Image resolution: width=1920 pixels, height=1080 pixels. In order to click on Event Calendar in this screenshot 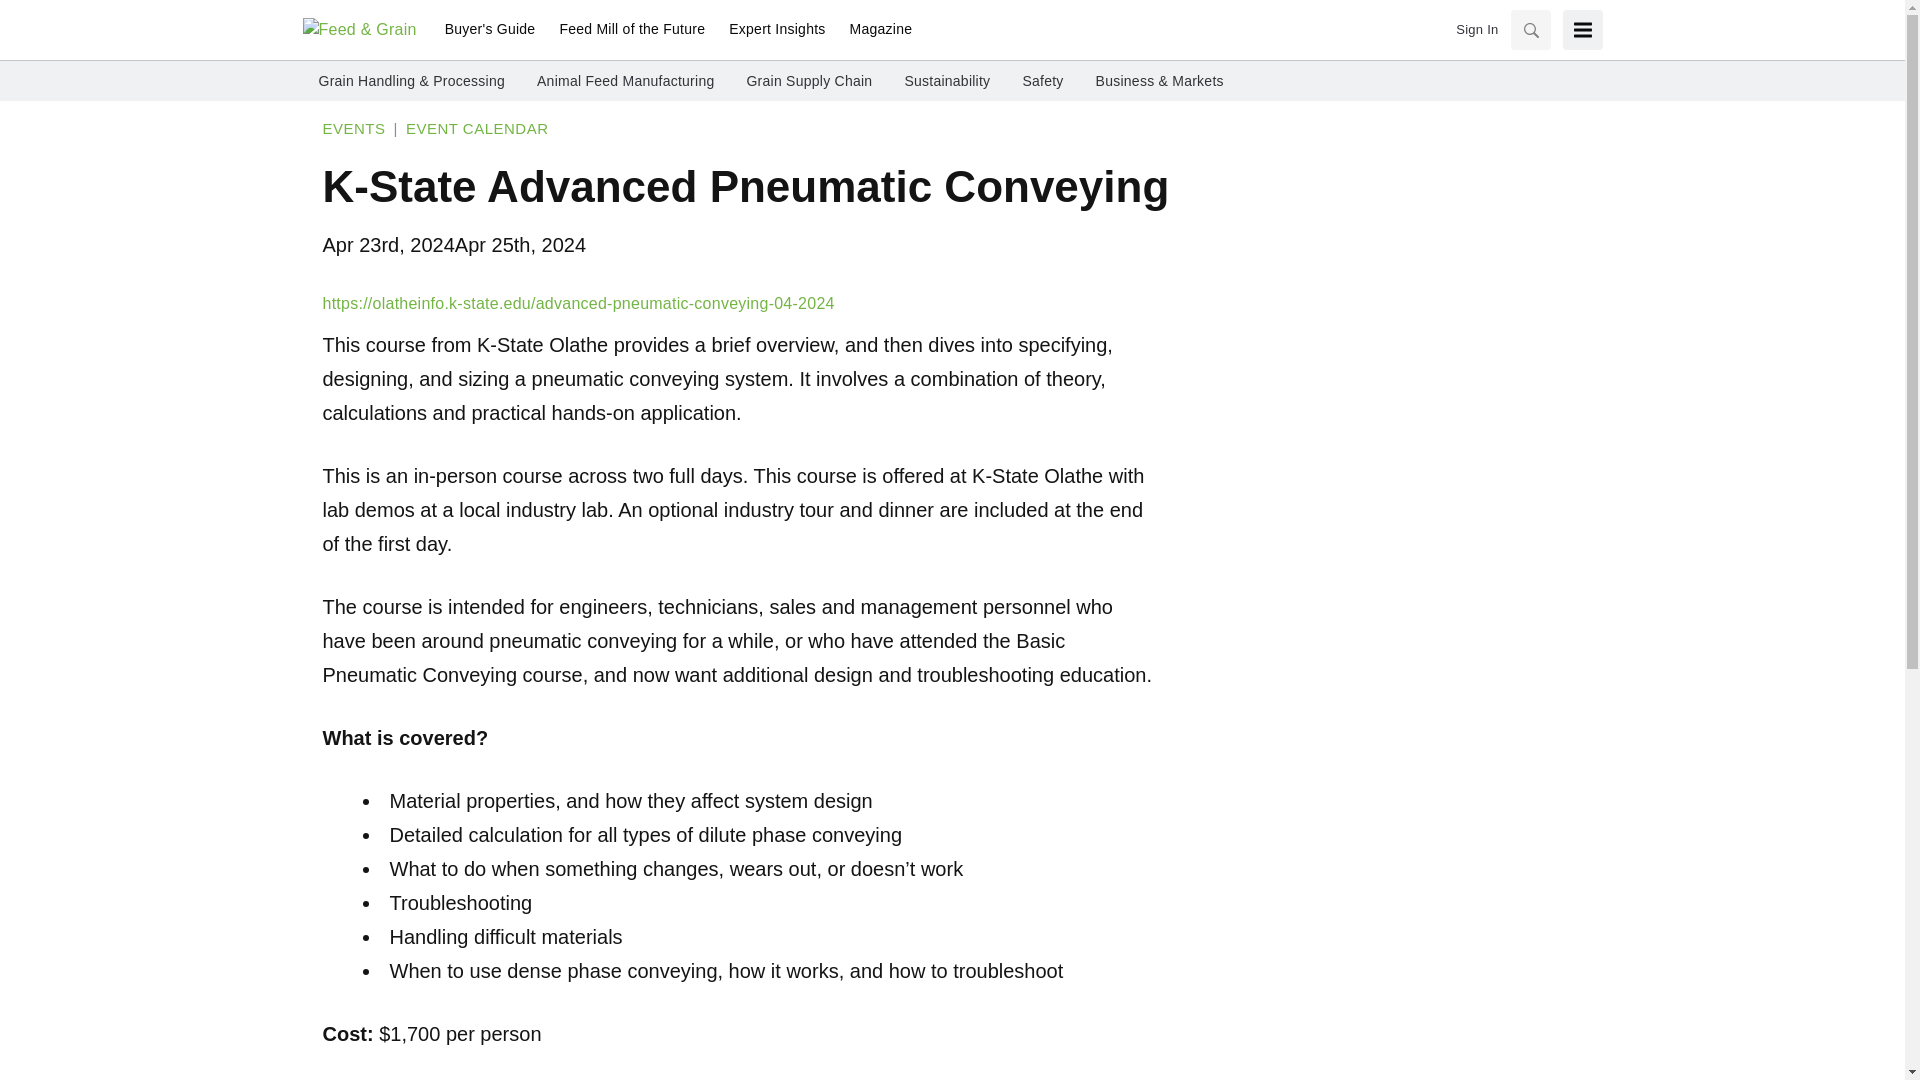, I will do `click(477, 128)`.